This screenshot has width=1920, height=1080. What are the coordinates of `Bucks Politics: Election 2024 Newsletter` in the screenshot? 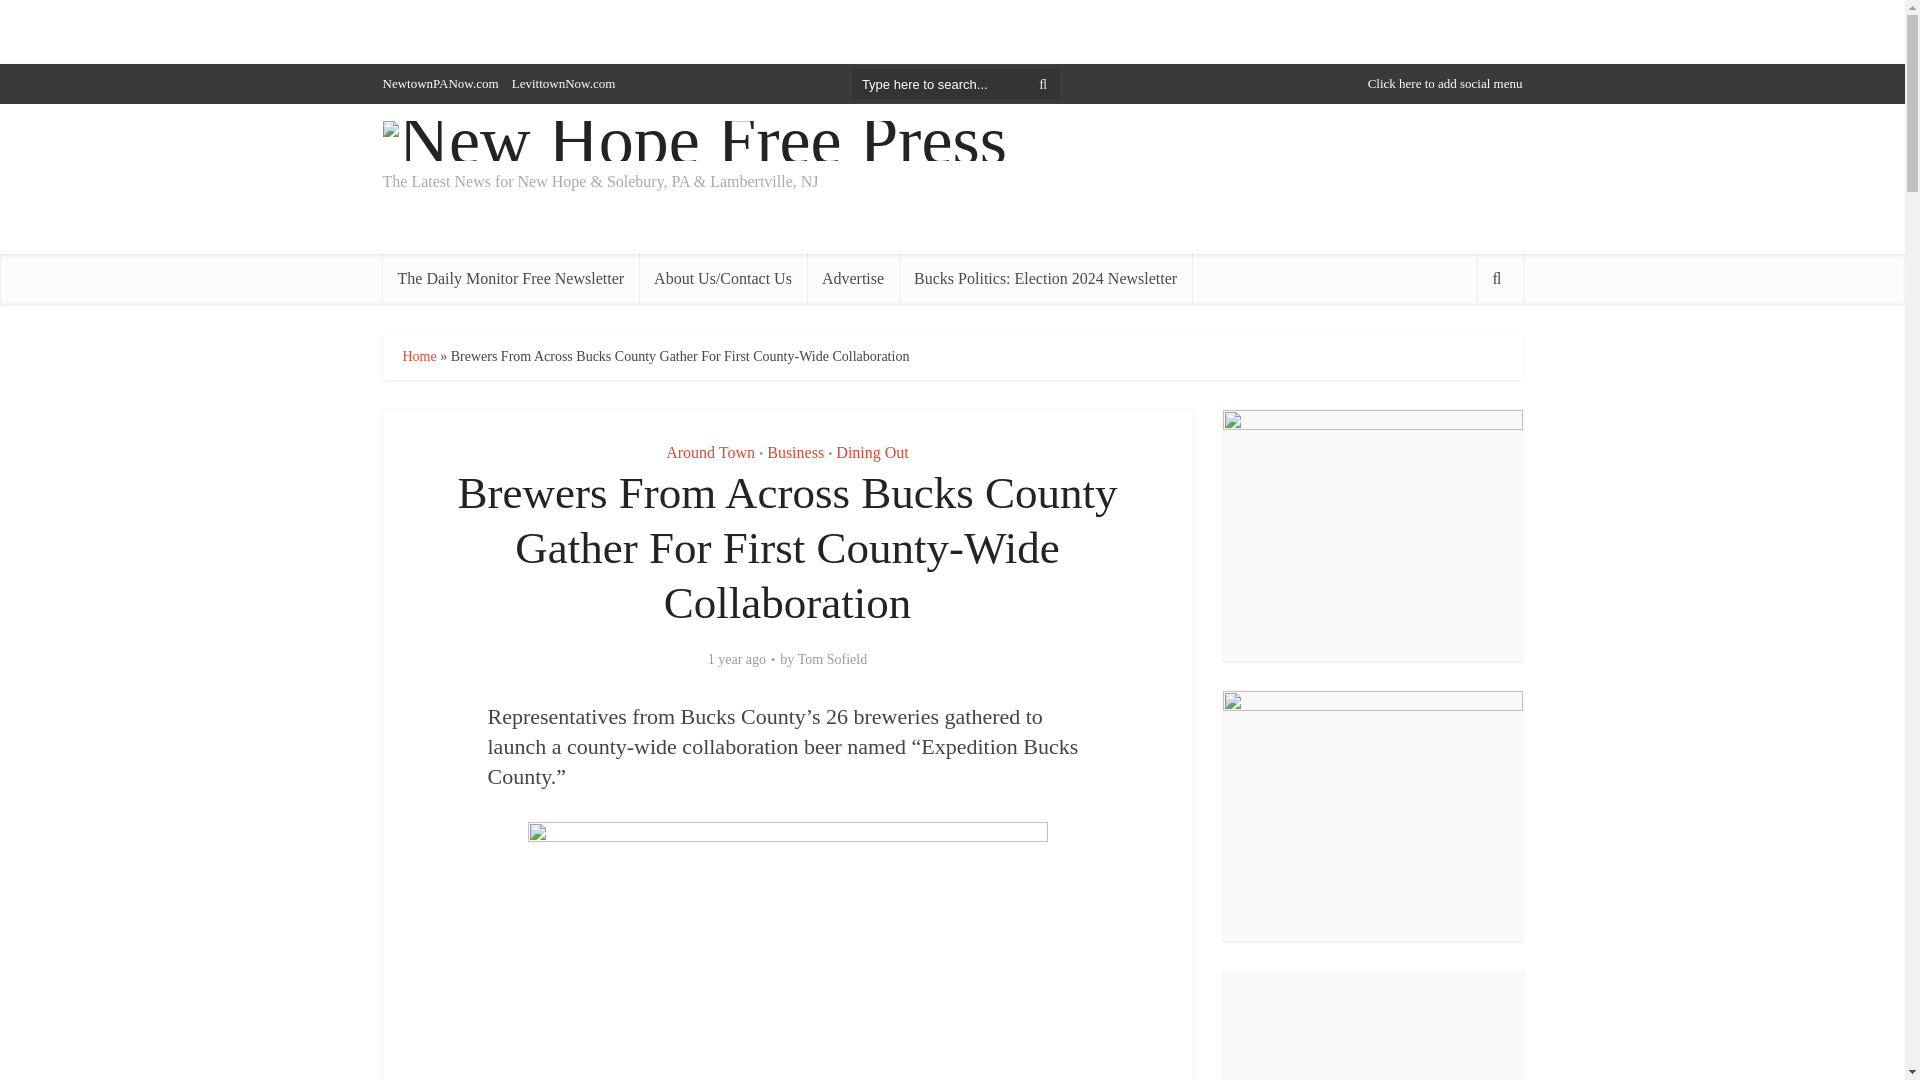 It's located at (1045, 278).